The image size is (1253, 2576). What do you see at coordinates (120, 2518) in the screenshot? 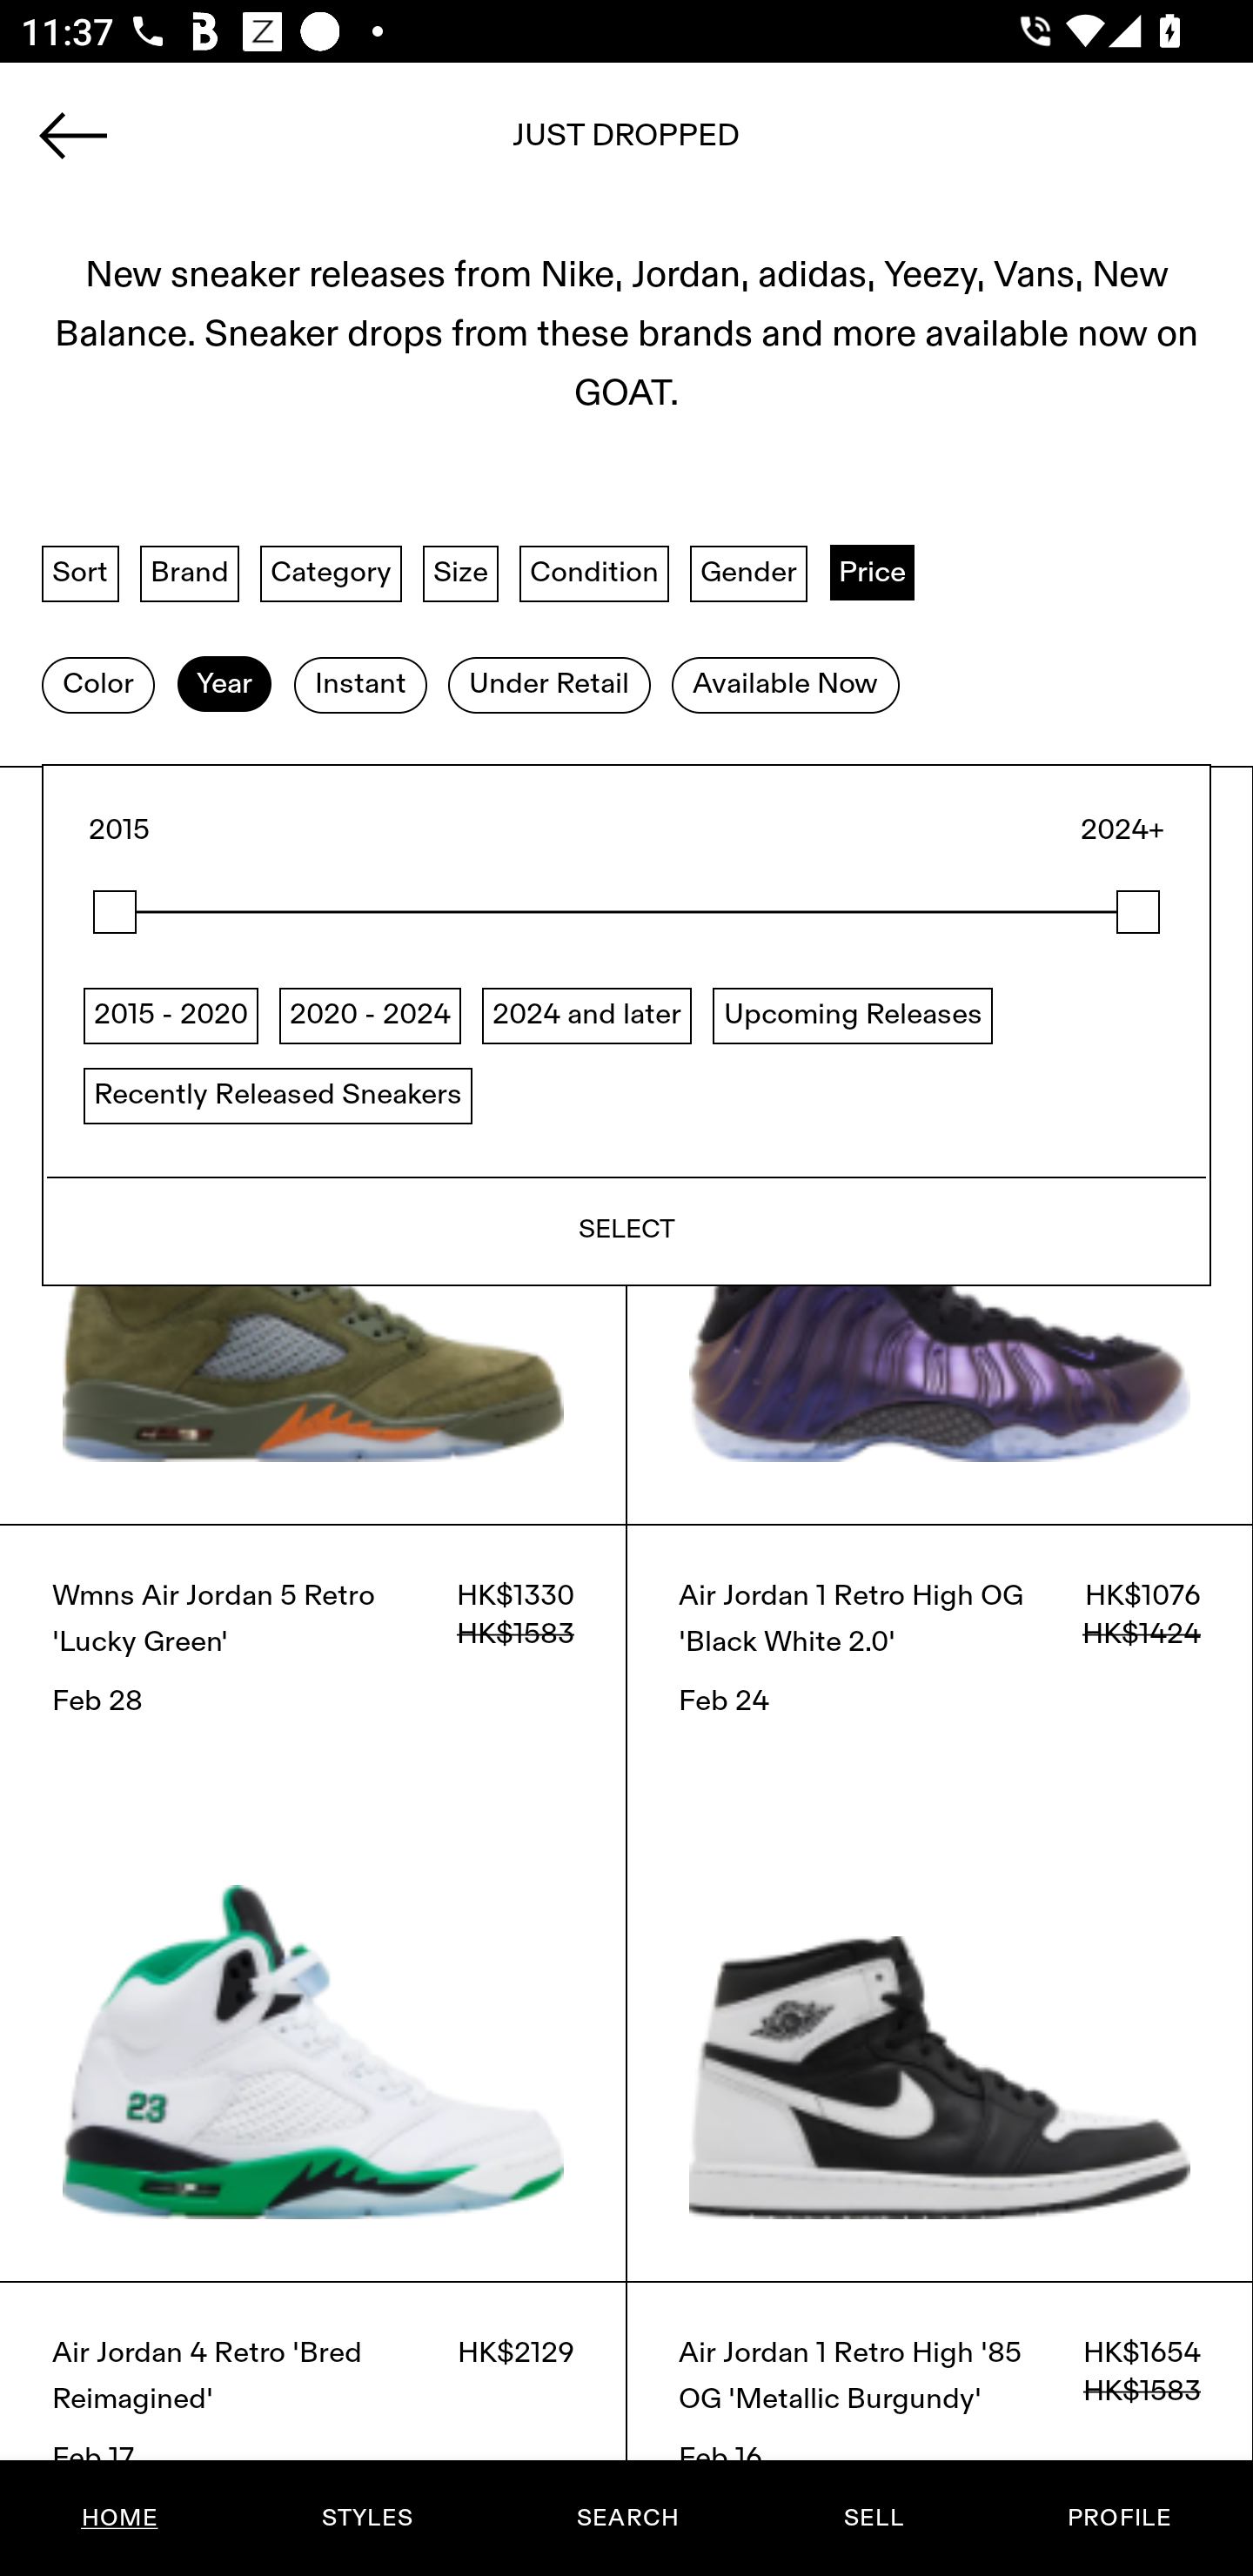
I see `HOME` at bounding box center [120, 2518].